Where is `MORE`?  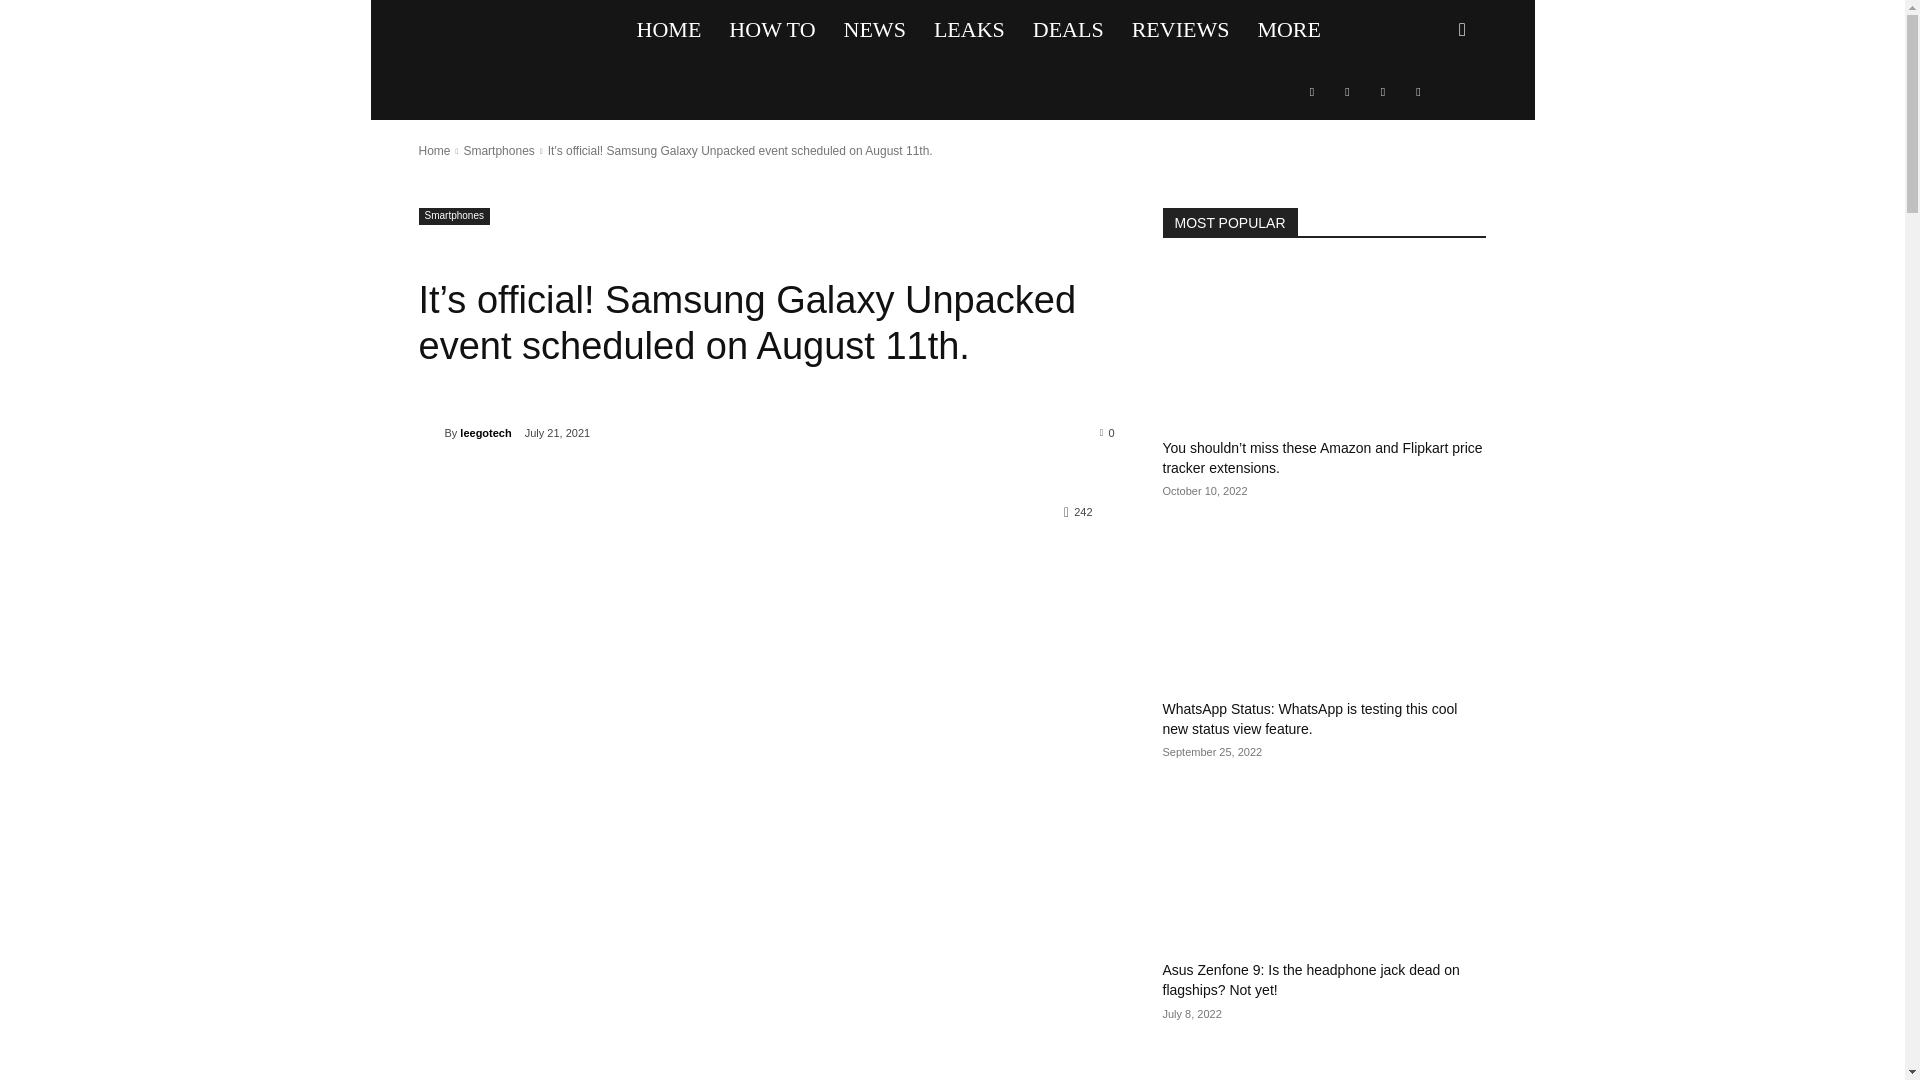 MORE is located at coordinates (1288, 30).